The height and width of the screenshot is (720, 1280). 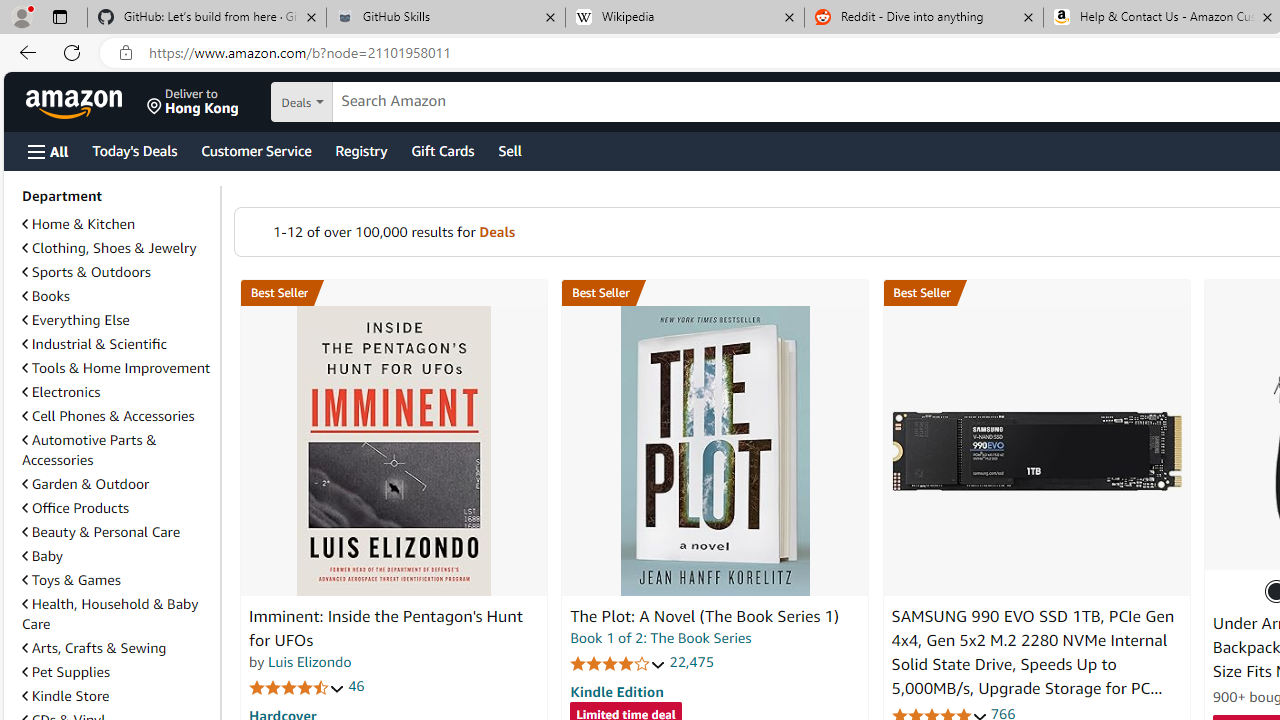 I want to click on Back, so click(x=24, y=52).